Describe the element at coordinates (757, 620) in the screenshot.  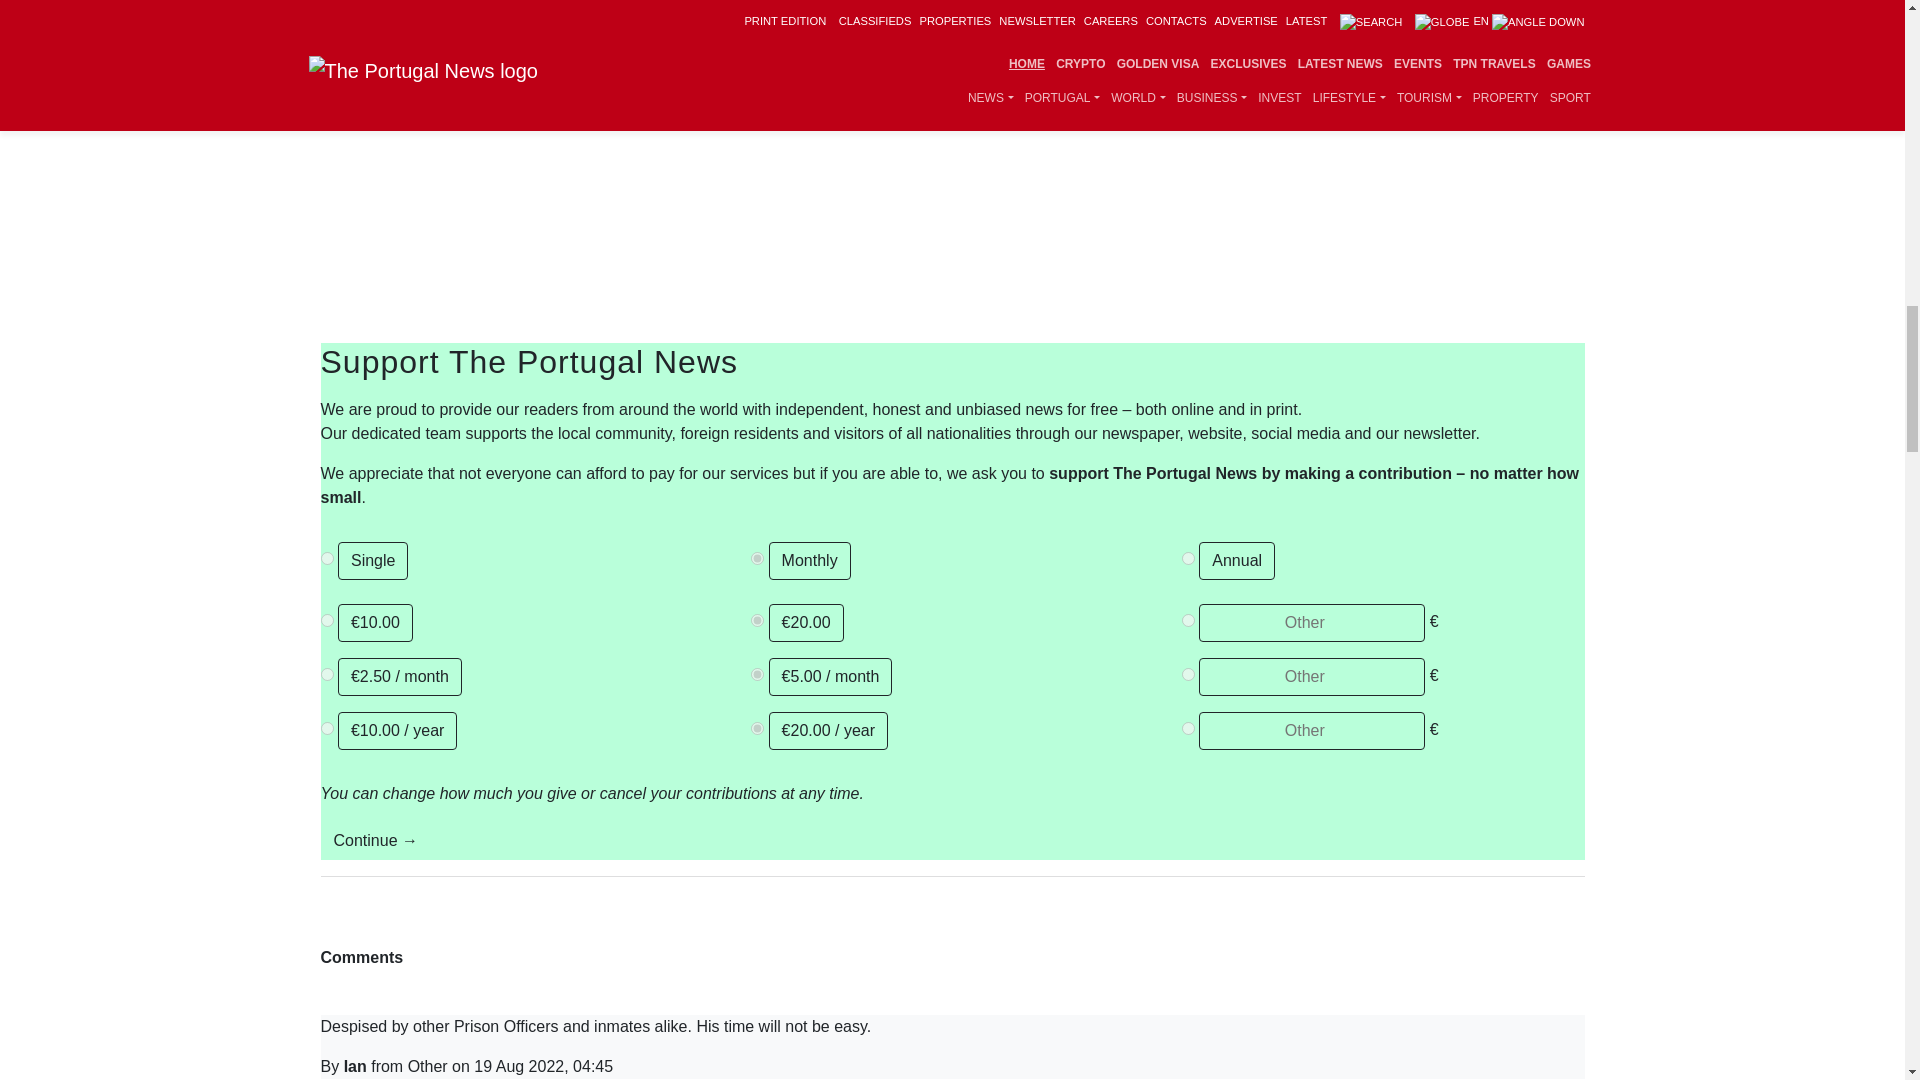
I see `20` at that location.